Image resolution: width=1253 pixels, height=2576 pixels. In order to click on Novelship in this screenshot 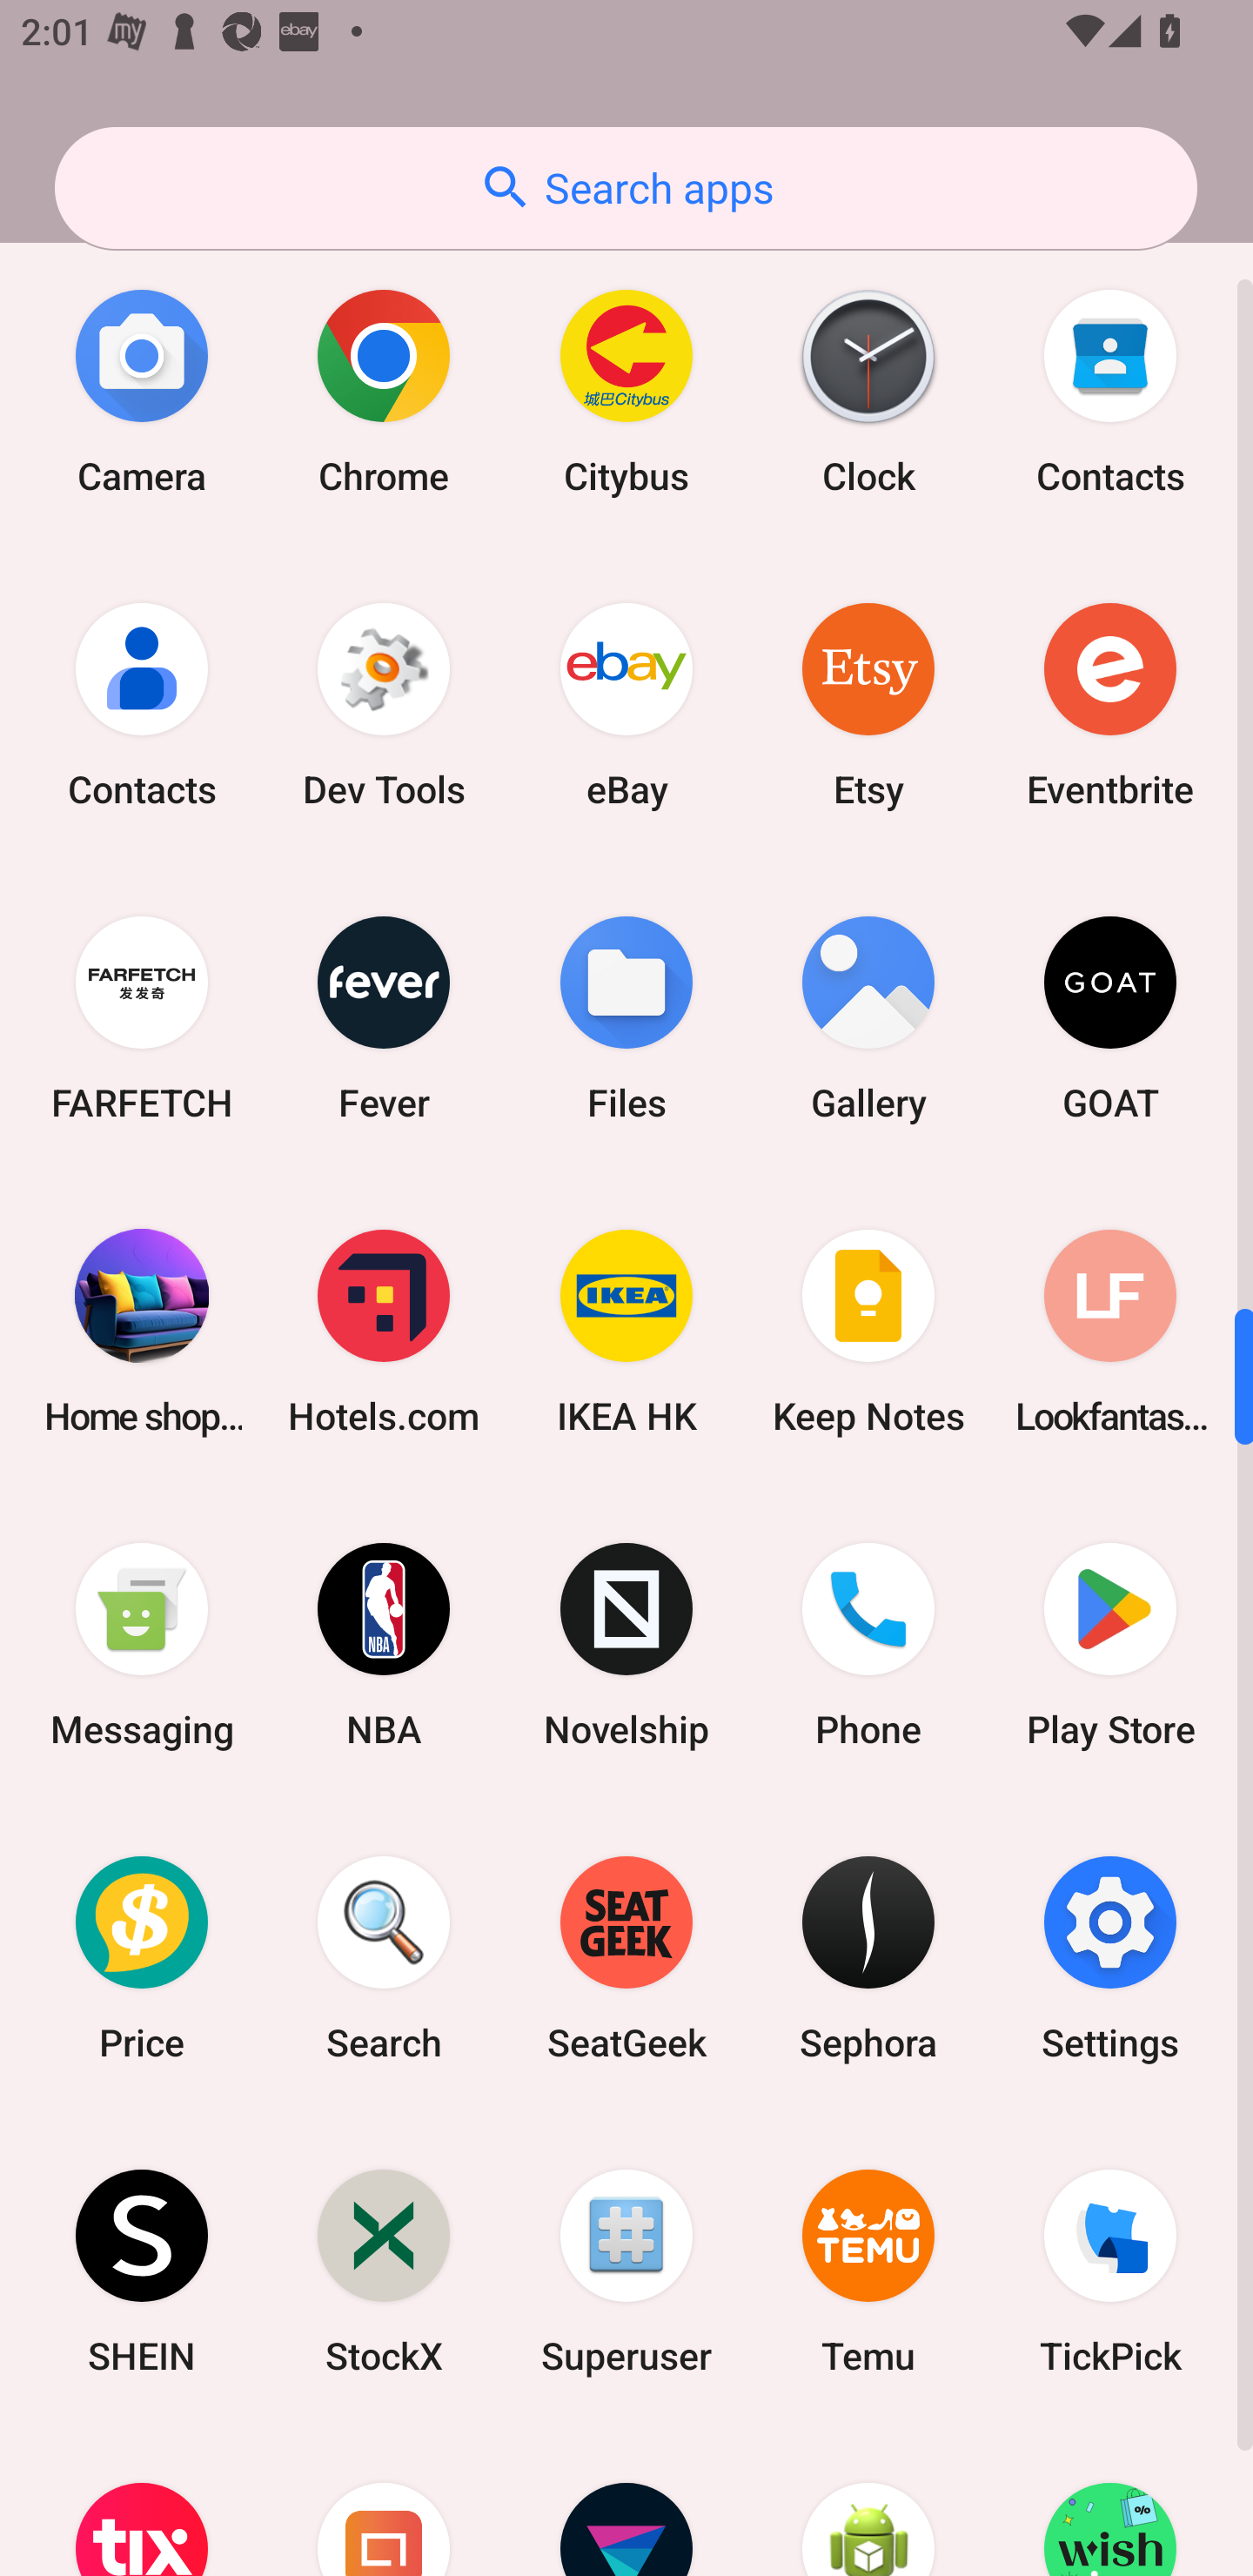, I will do `click(626, 1645)`.